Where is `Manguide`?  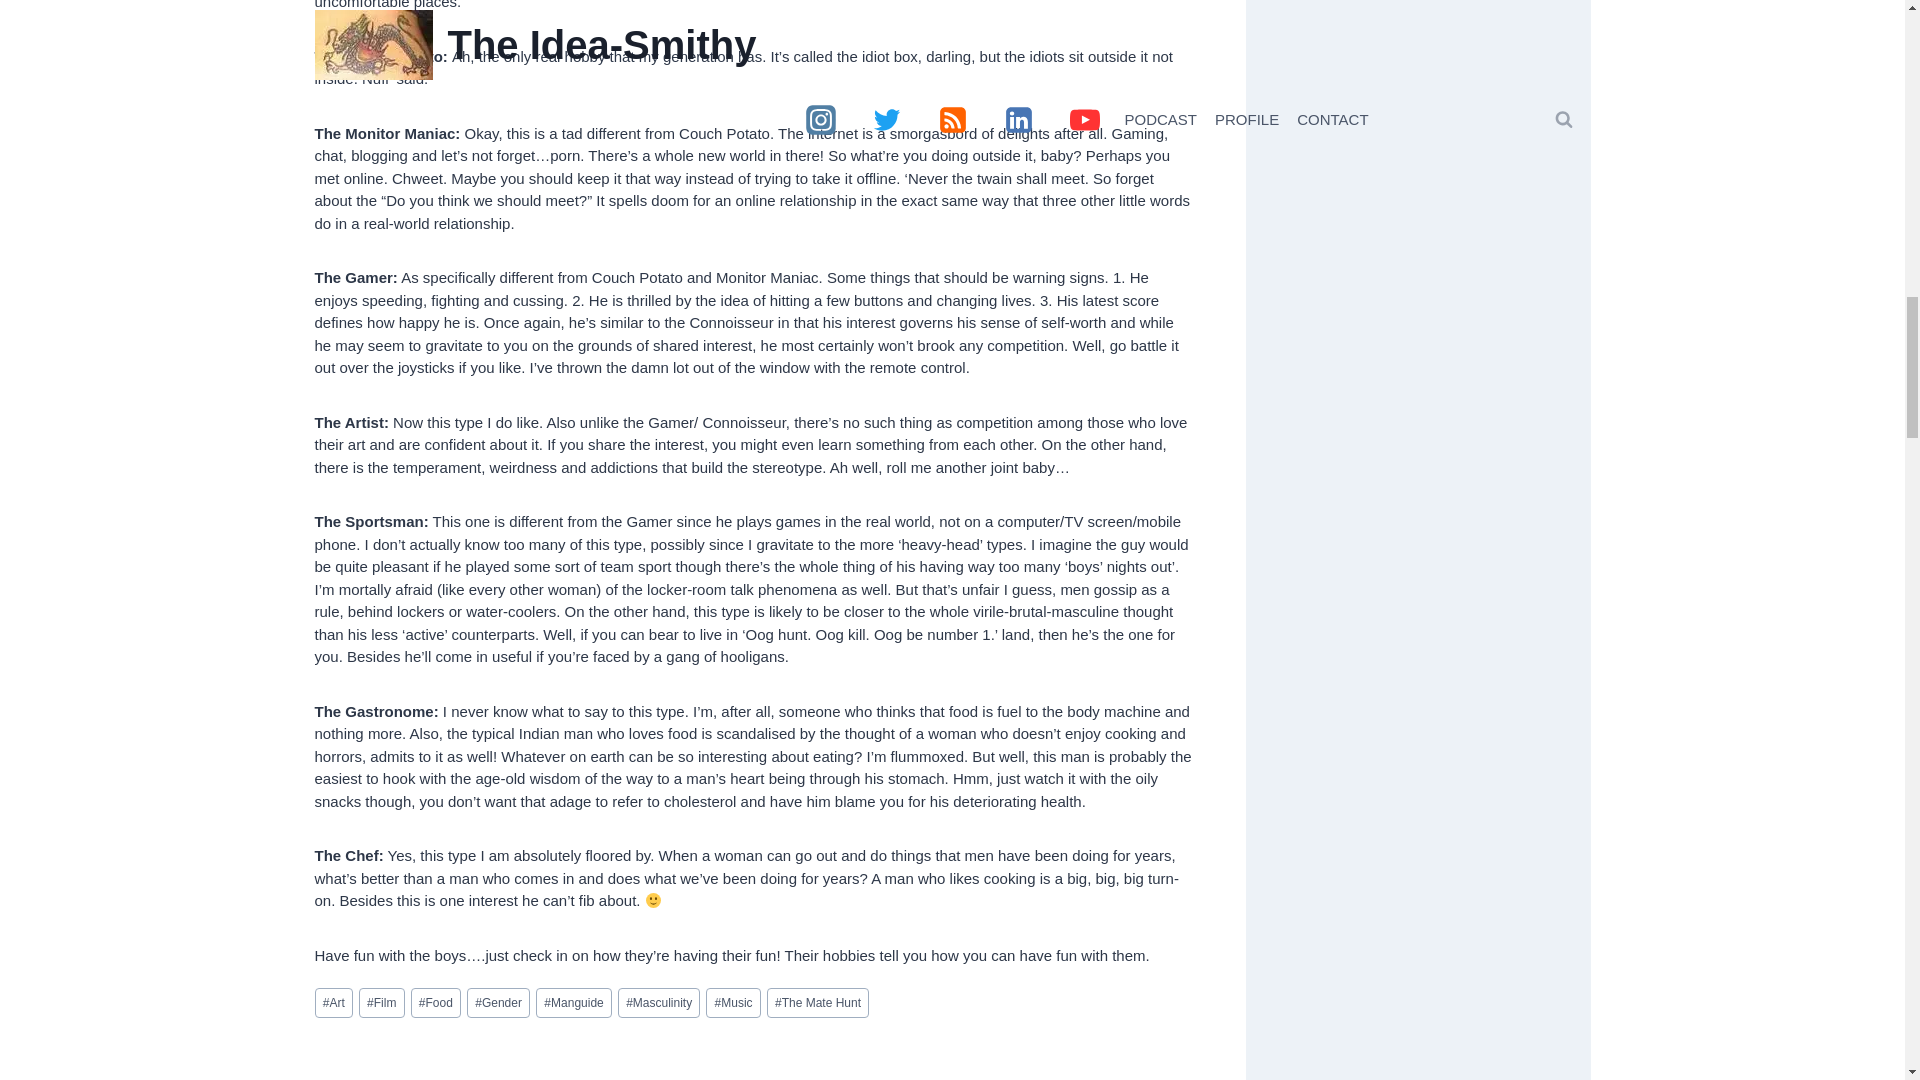 Manguide is located at coordinates (574, 1003).